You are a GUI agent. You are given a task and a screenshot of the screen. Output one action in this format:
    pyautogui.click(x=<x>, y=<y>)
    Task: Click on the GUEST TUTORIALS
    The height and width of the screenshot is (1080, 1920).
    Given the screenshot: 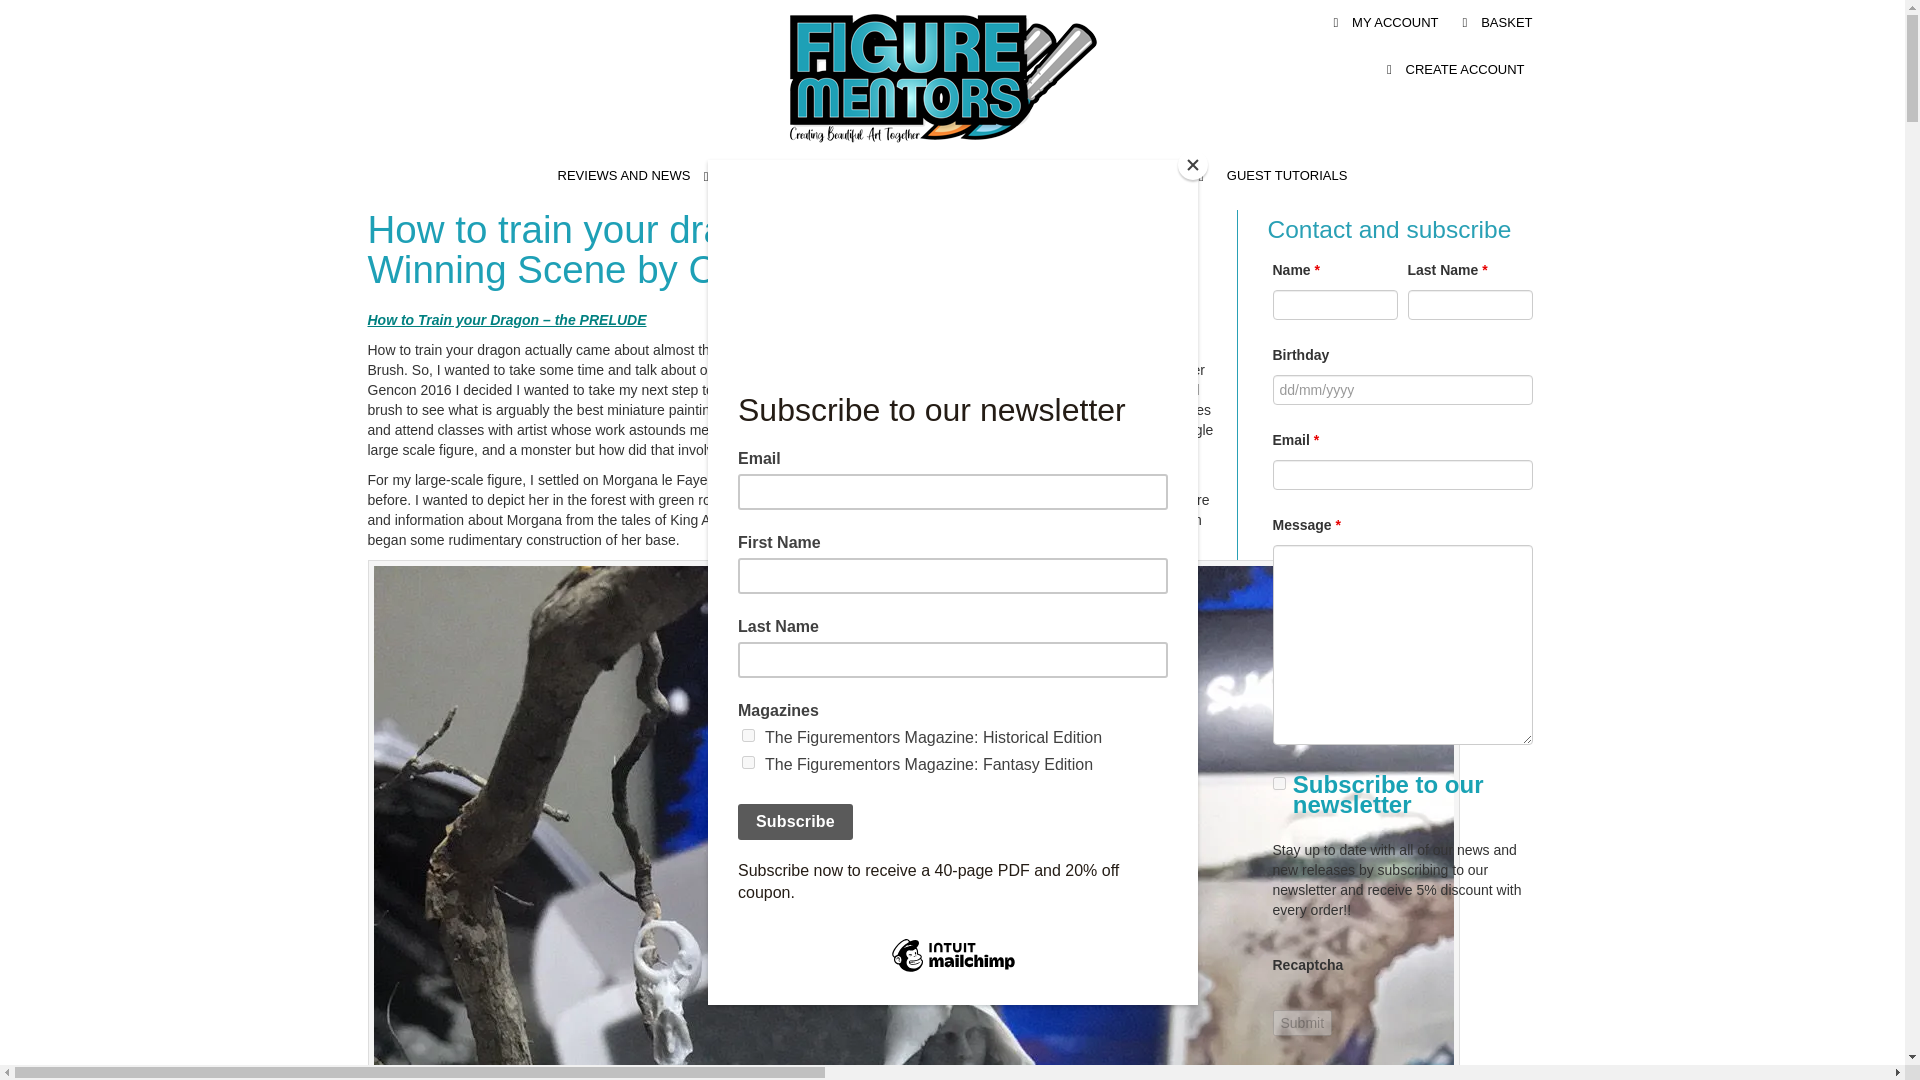 What is the action you would take?
    pyautogui.click(x=1287, y=176)
    